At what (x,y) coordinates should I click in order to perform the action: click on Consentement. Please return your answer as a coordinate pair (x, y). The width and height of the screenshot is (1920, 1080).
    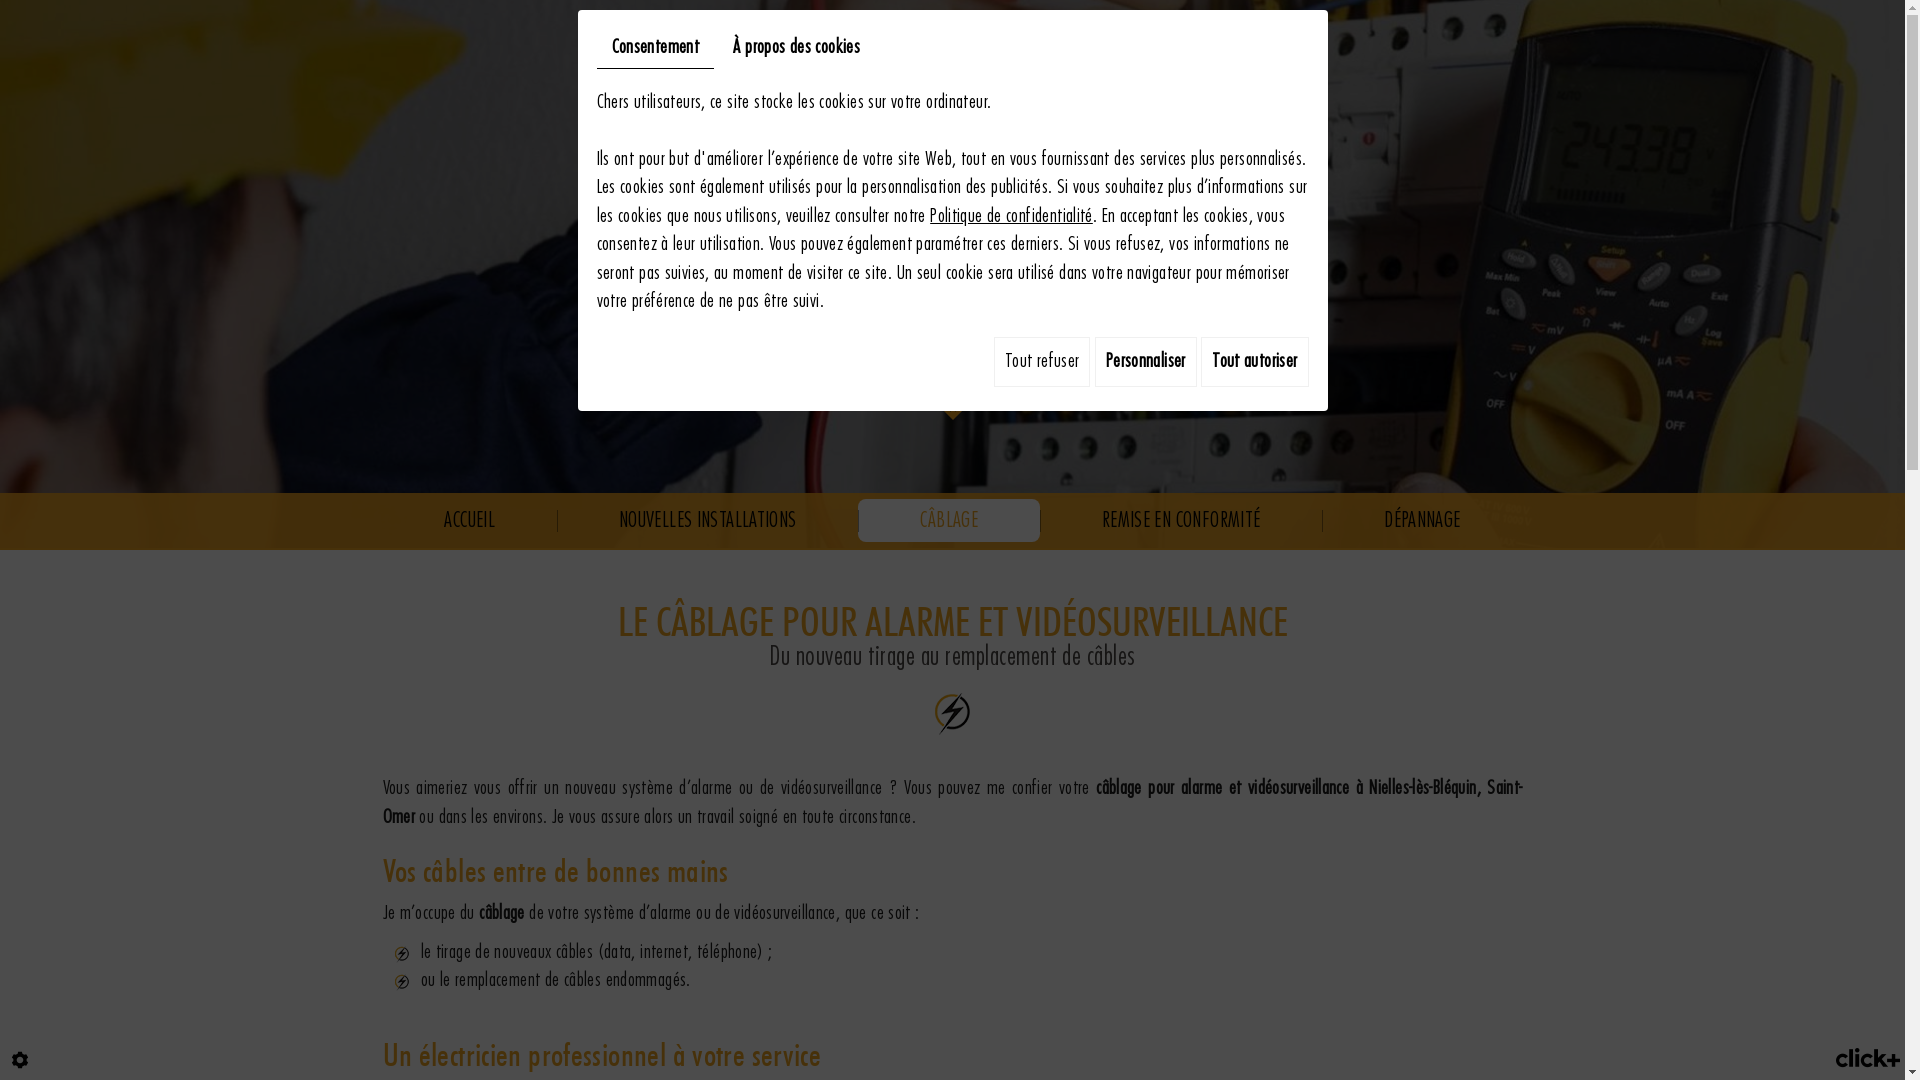
    Looking at the image, I should click on (655, 49).